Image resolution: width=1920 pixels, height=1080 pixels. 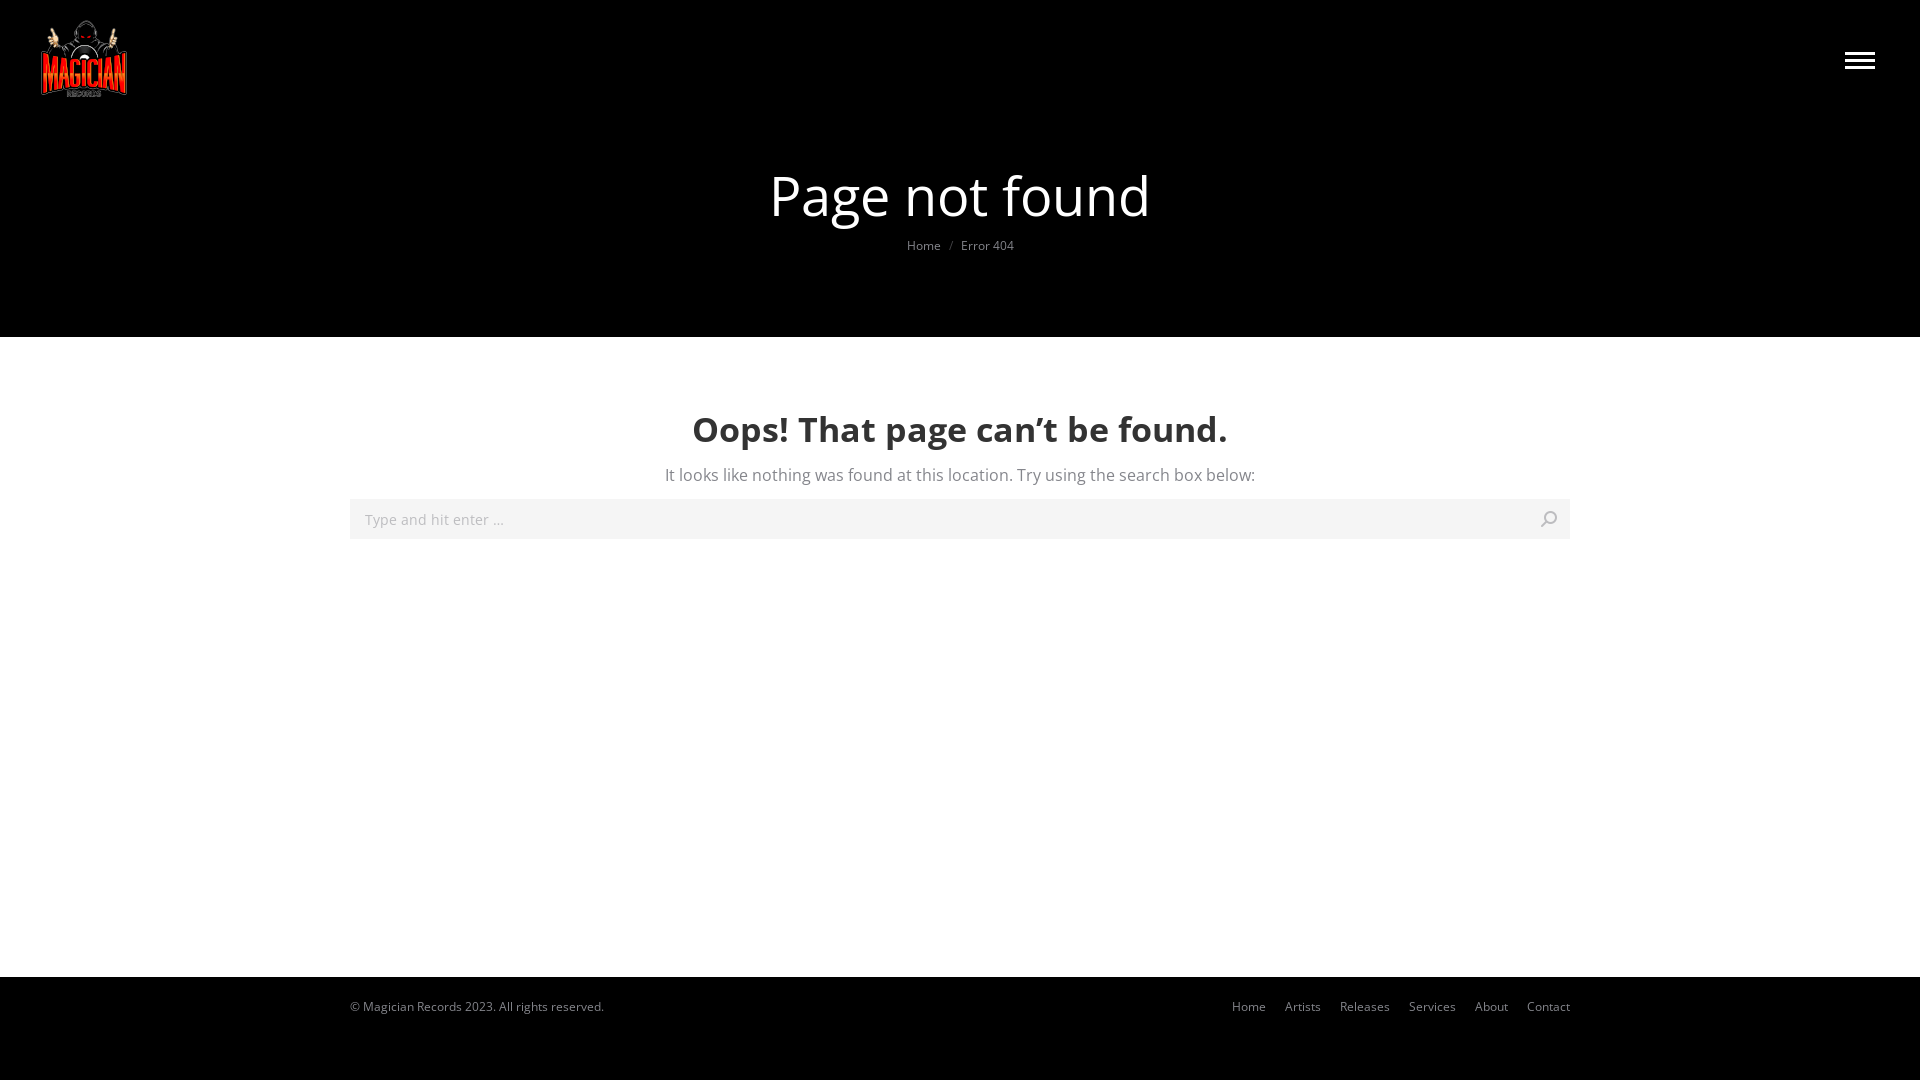 What do you see at coordinates (1432, 1006) in the screenshot?
I see `Services` at bounding box center [1432, 1006].